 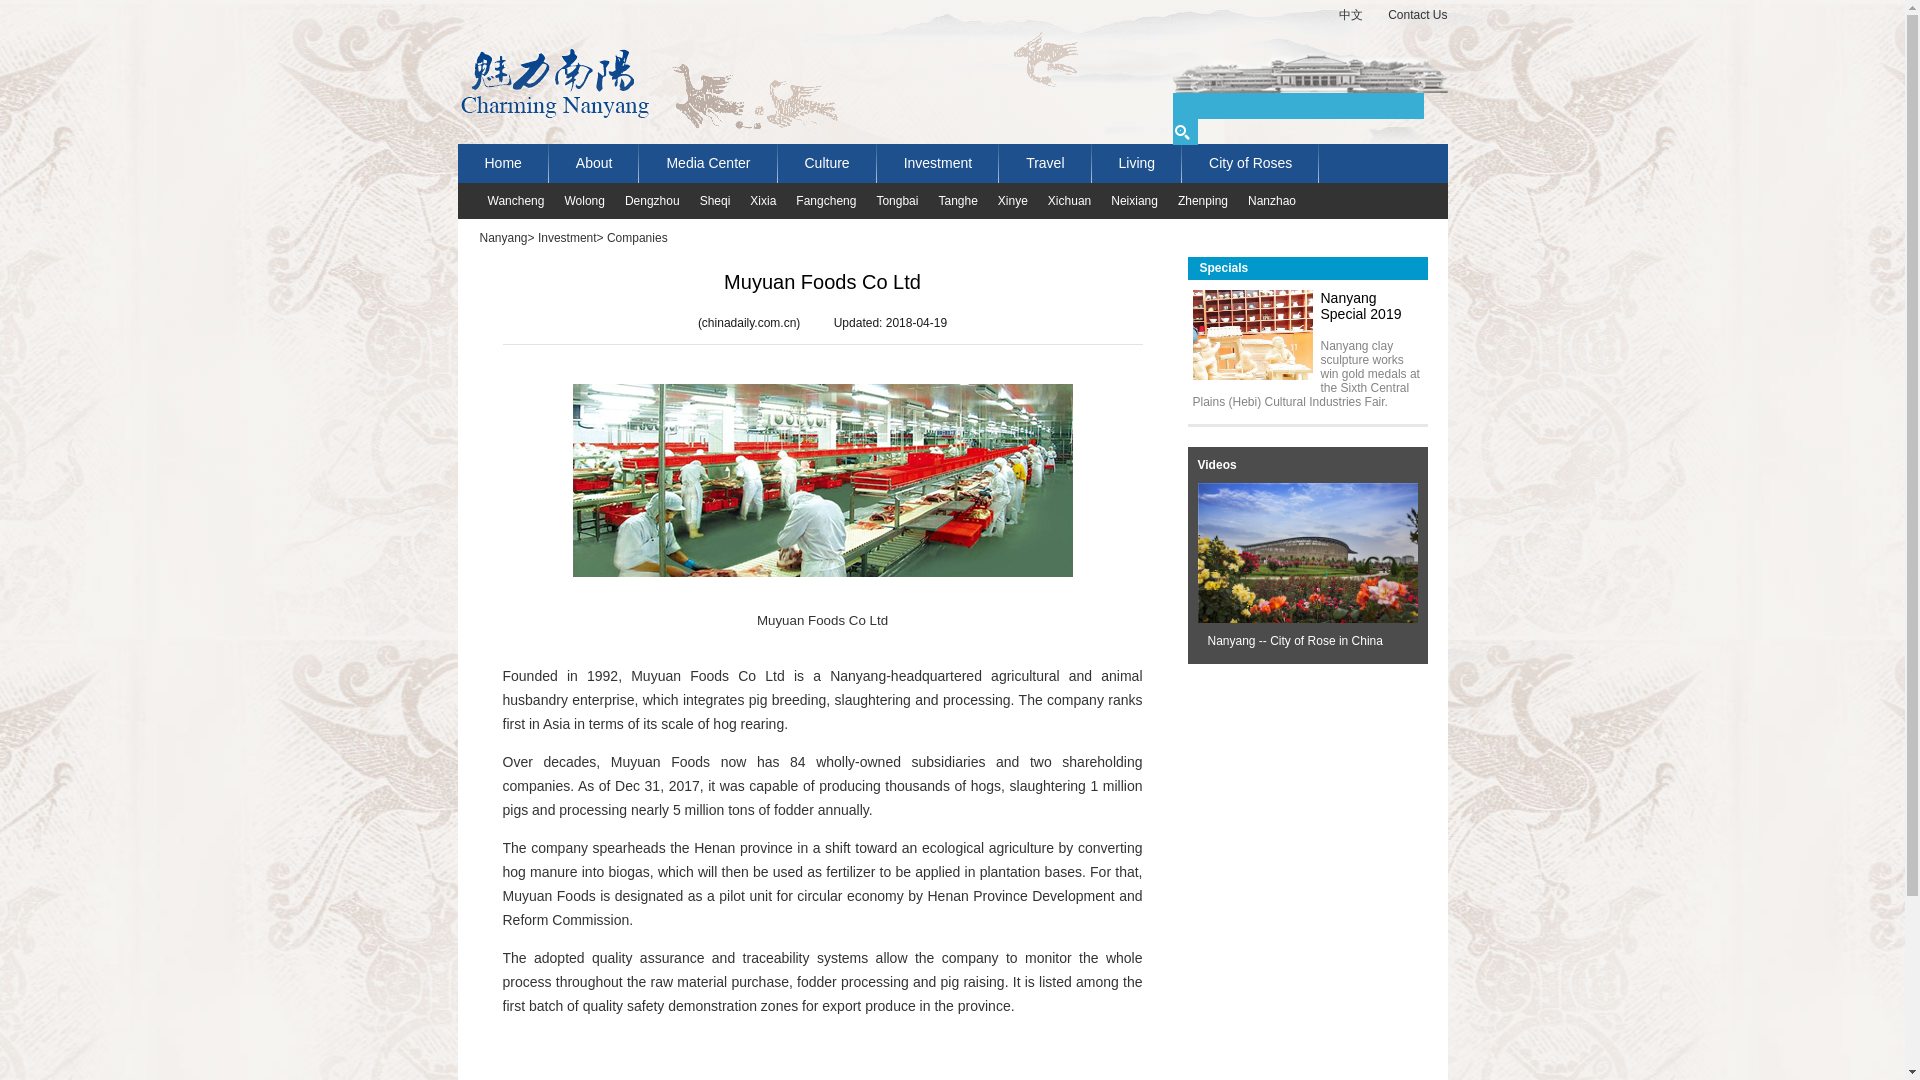 What do you see at coordinates (1044, 162) in the screenshot?
I see `Travel` at bounding box center [1044, 162].